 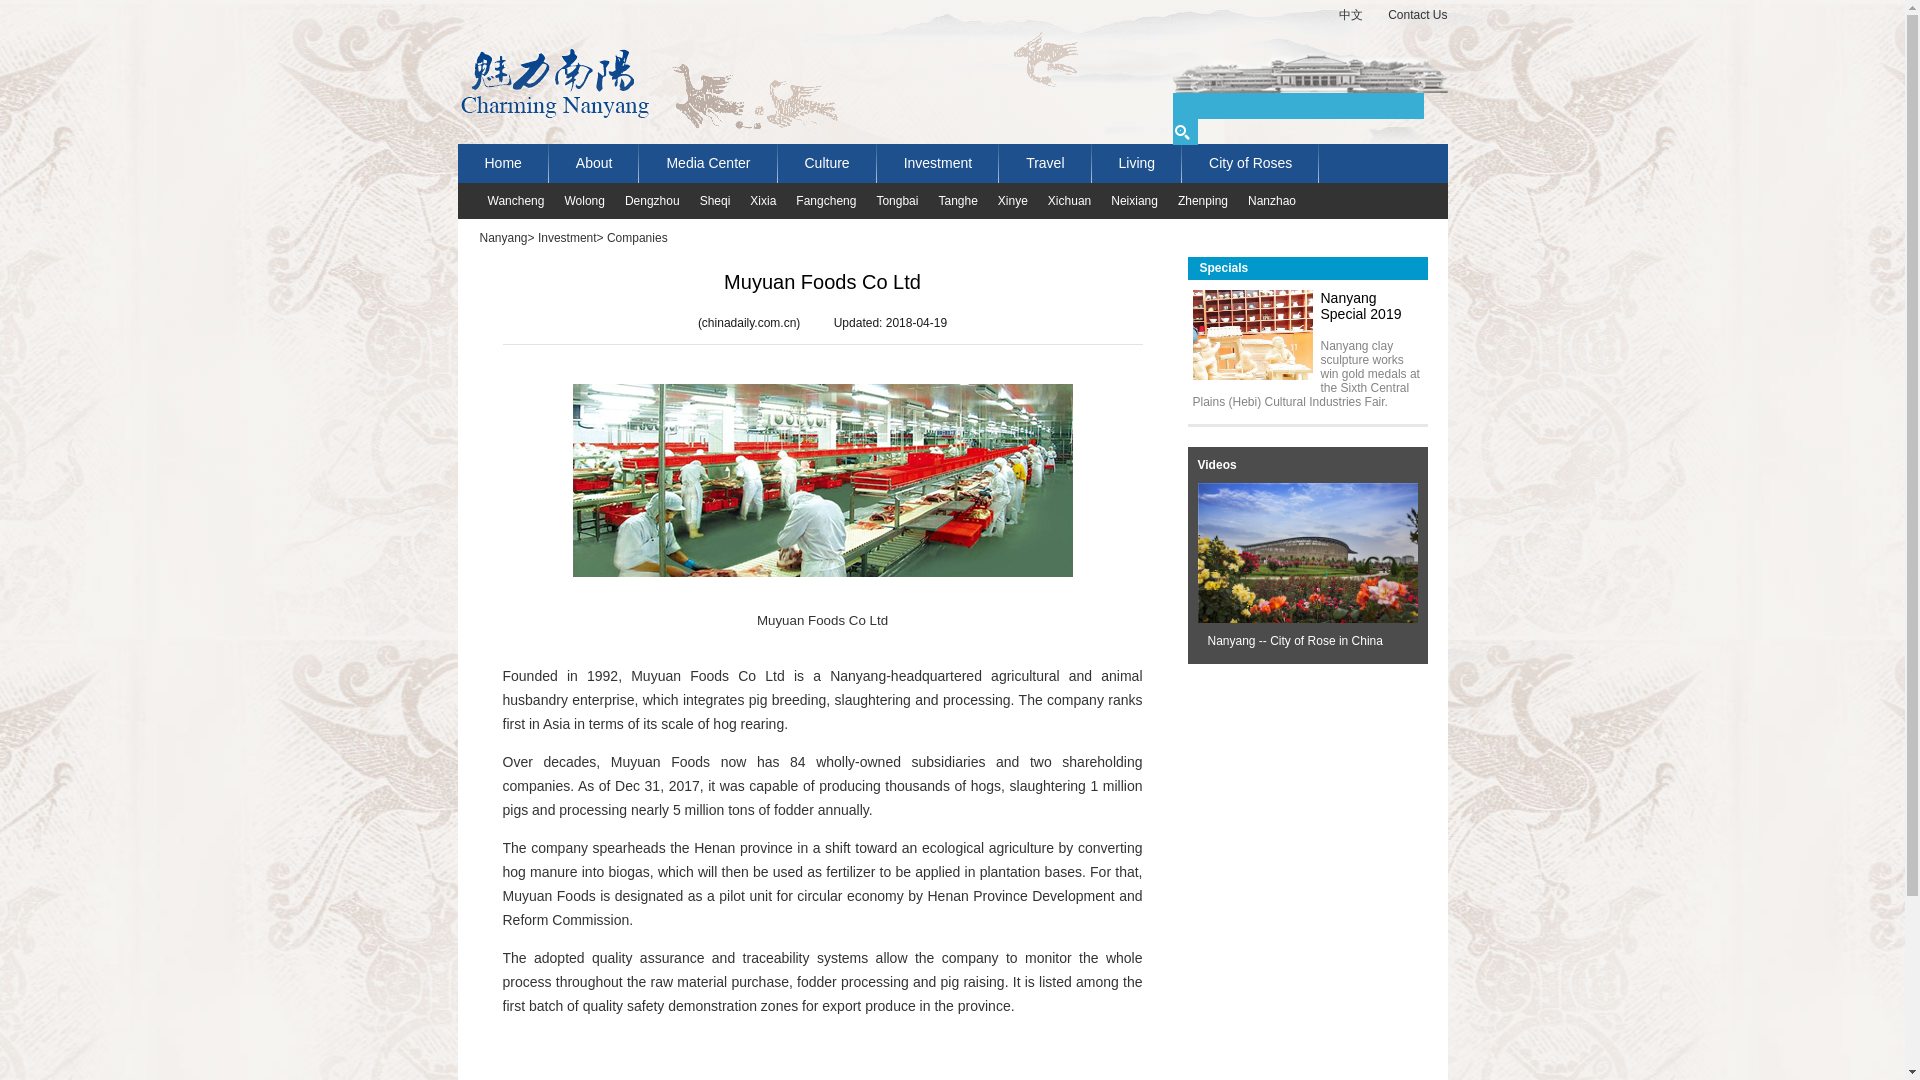 What do you see at coordinates (1044, 162) in the screenshot?
I see `Travel` at bounding box center [1044, 162].